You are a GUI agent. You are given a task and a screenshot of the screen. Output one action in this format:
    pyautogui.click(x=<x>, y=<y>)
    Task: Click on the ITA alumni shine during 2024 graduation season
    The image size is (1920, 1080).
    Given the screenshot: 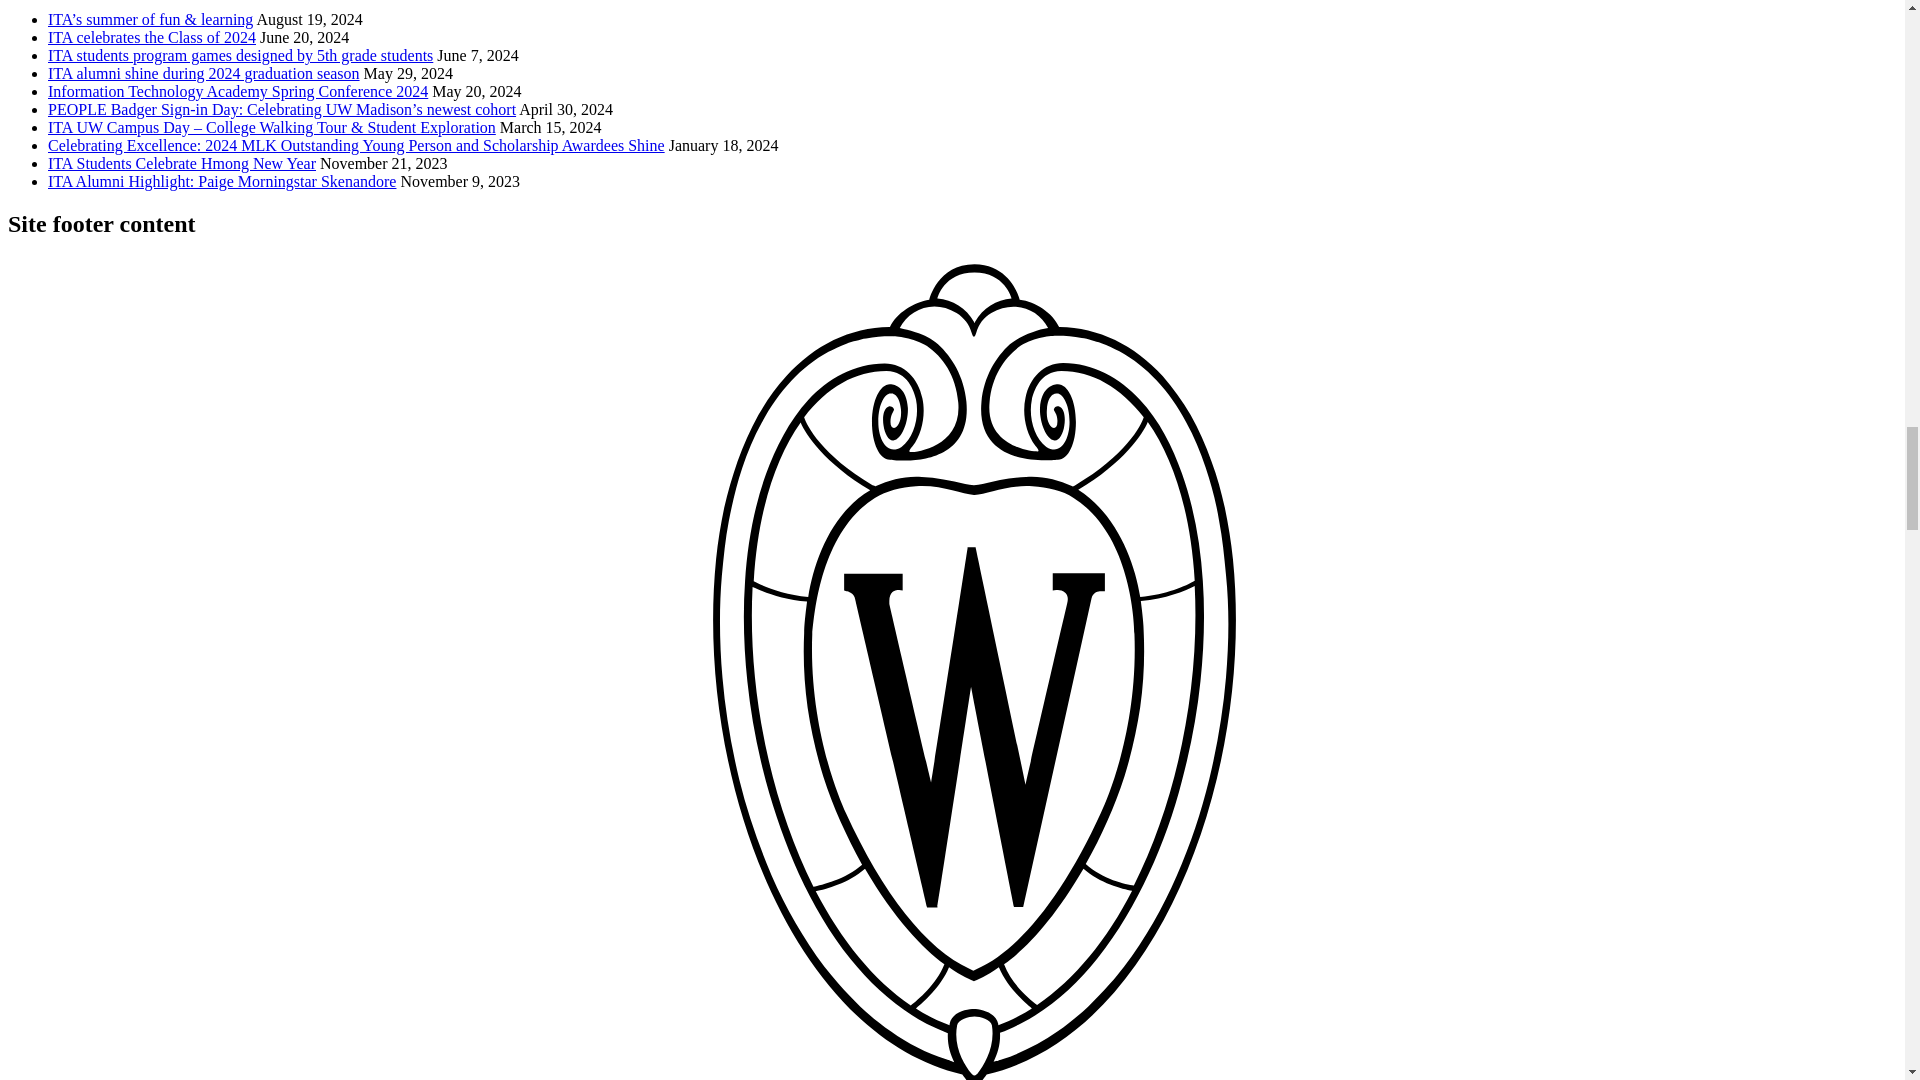 What is the action you would take?
    pyautogui.click(x=204, y=73)
    